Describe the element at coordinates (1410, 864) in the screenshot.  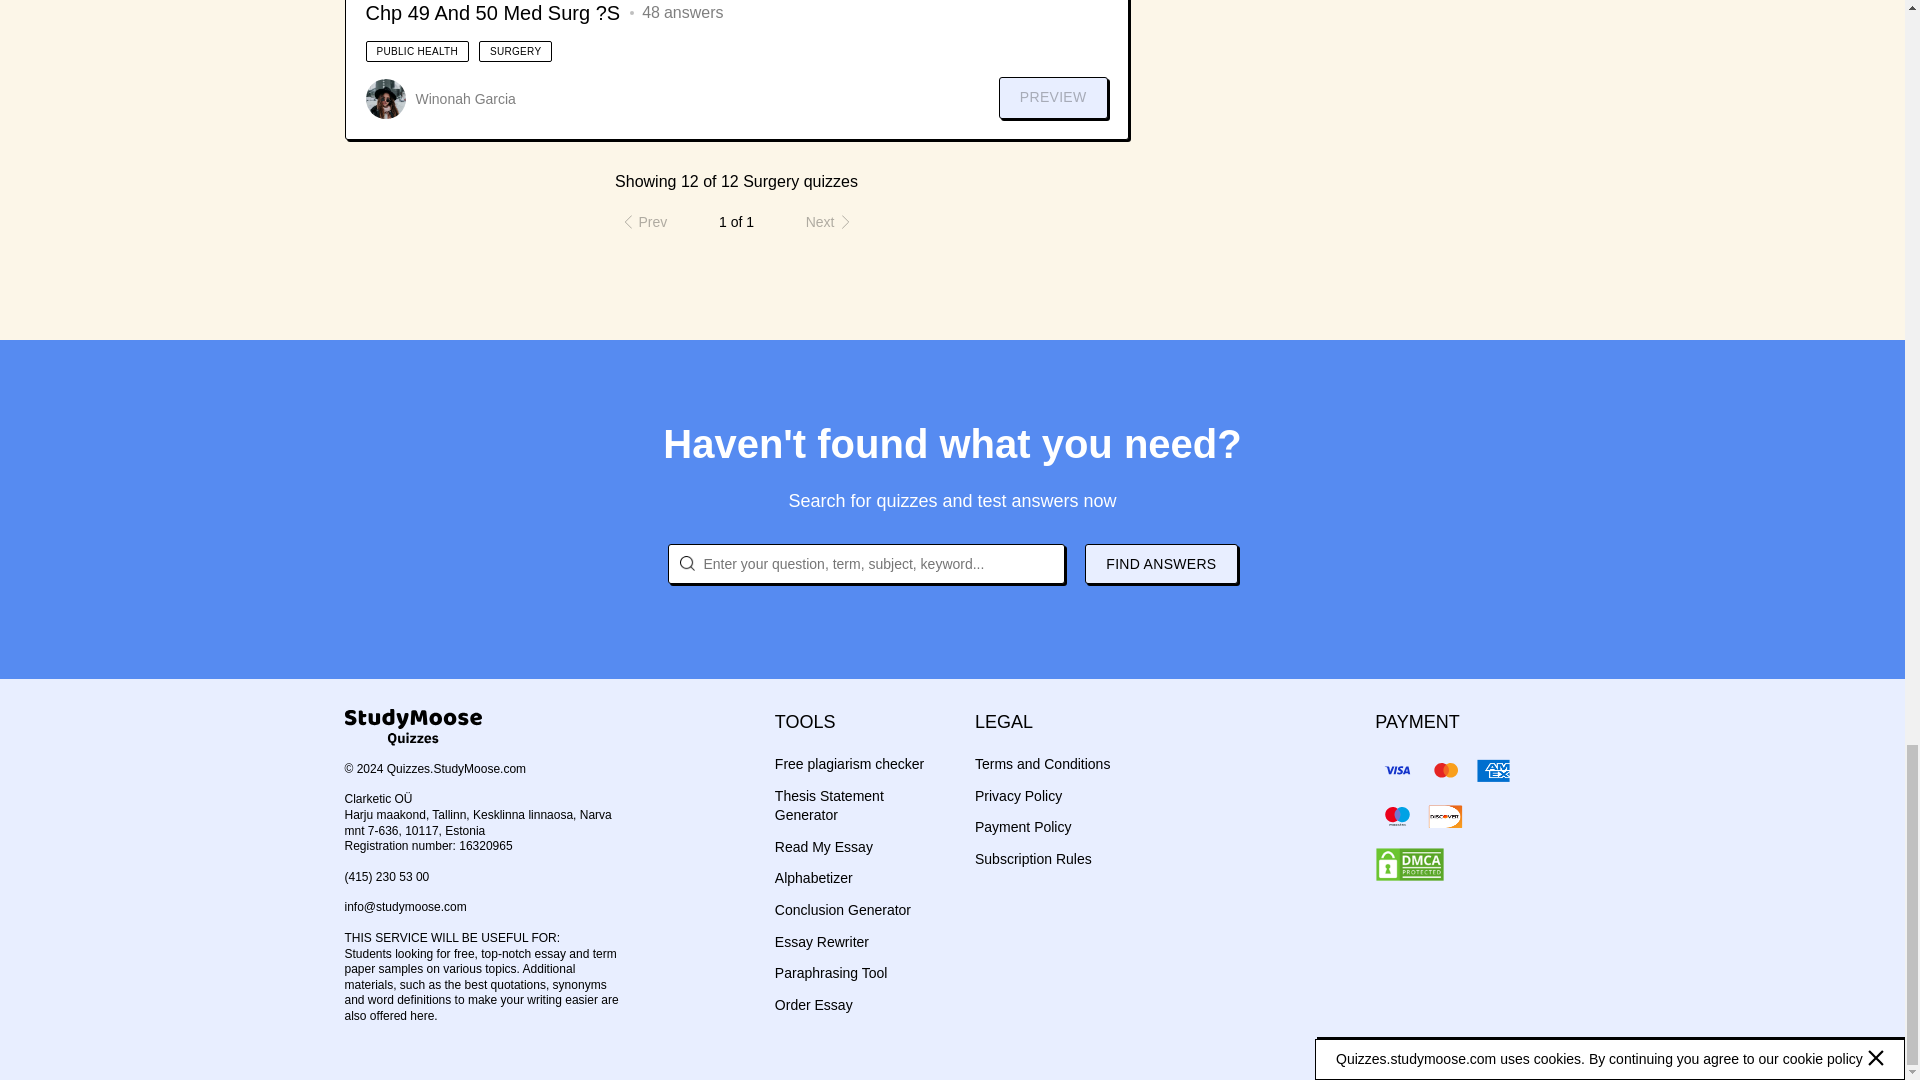
I see `DMCA.com Protection Status` at that location.